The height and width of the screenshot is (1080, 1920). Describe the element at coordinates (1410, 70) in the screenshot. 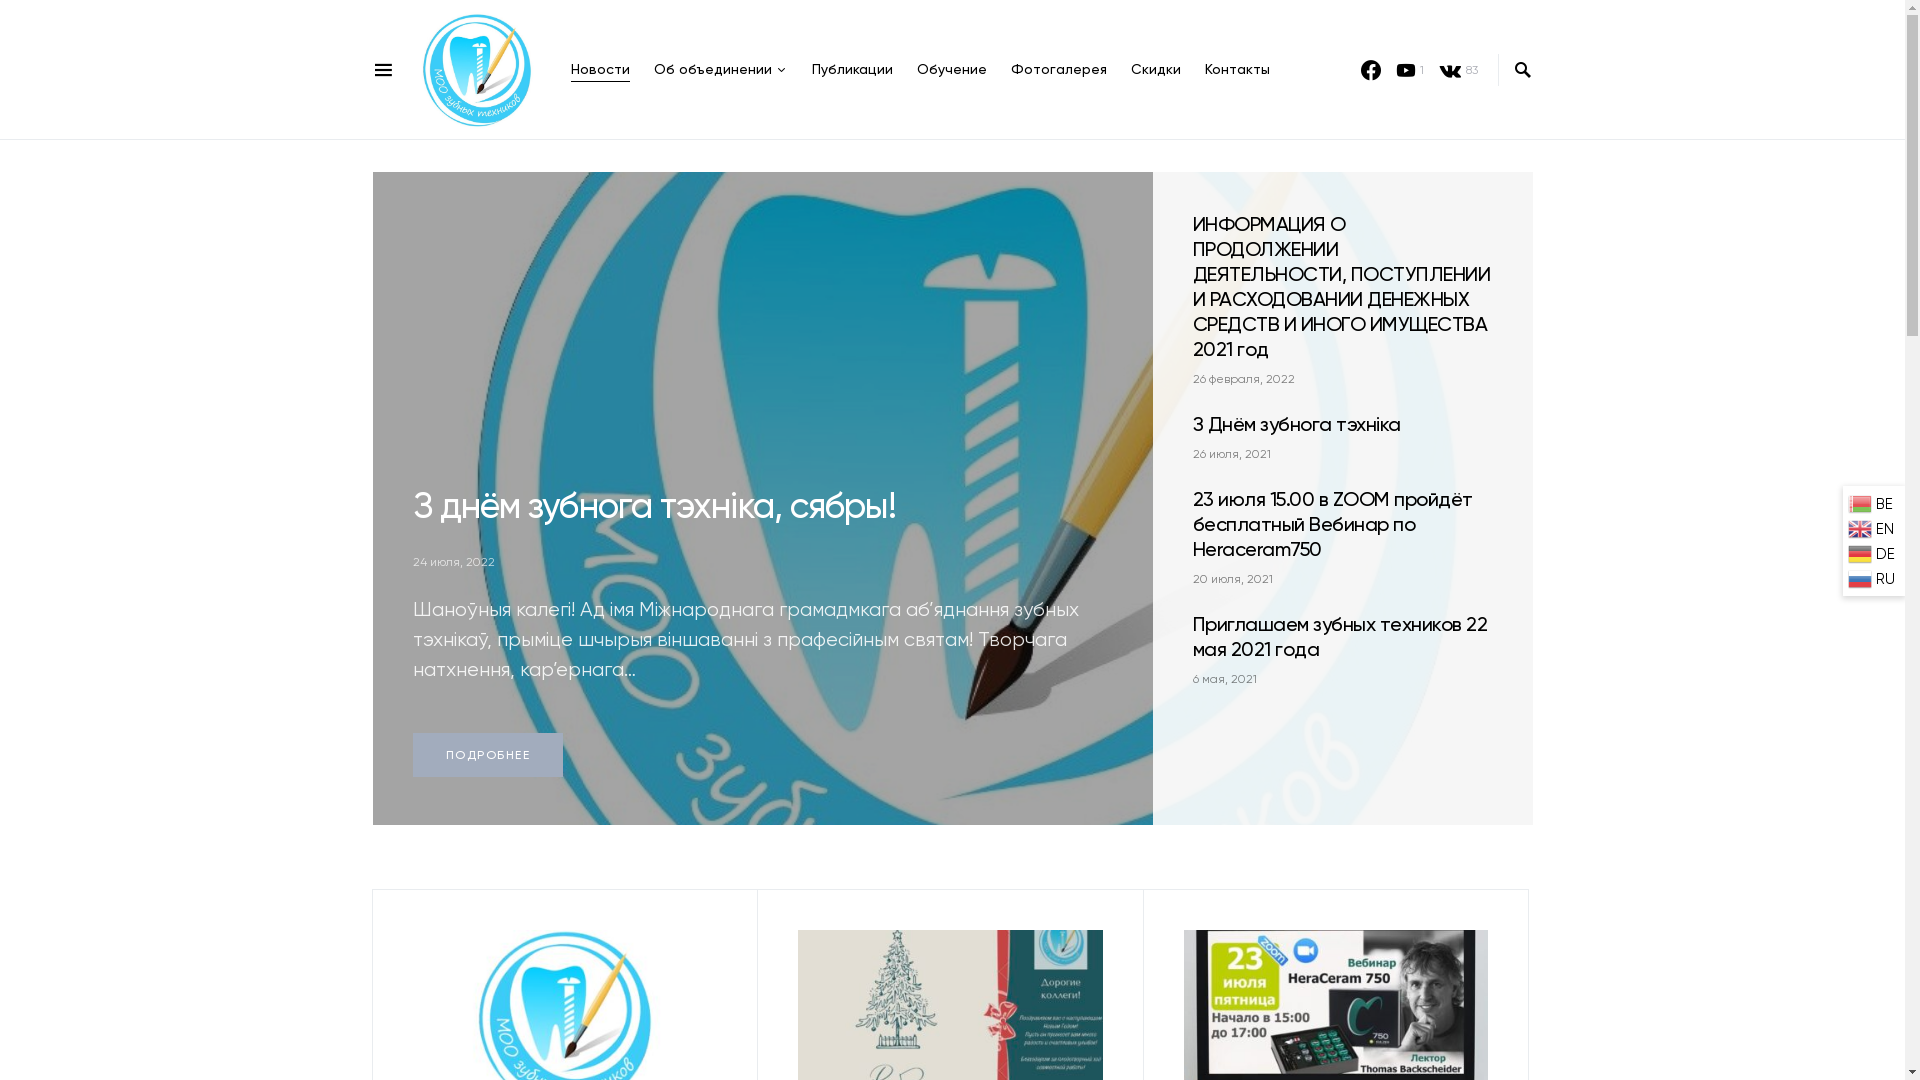

I see `1` at that location.